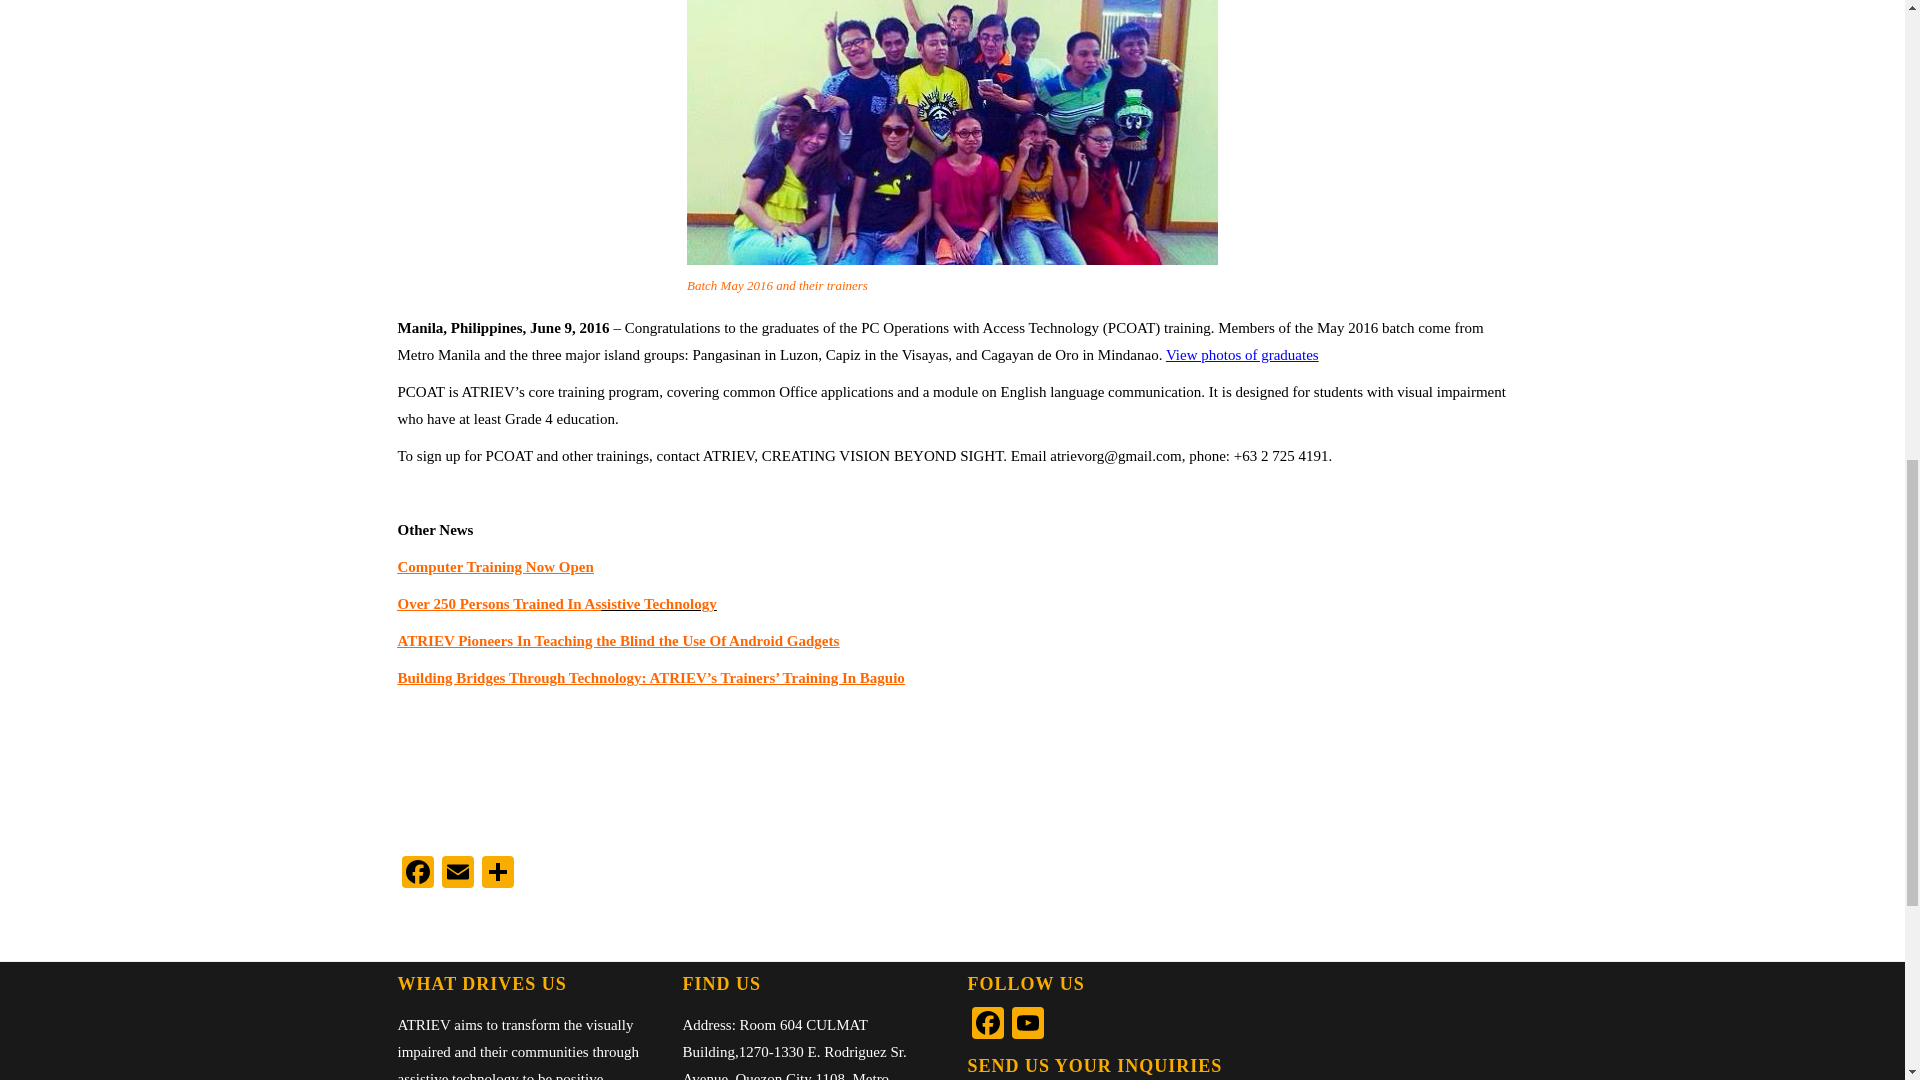  Describe the element at coordinates (988, 1025) in the screenshot. I see `Facebook` at that location.